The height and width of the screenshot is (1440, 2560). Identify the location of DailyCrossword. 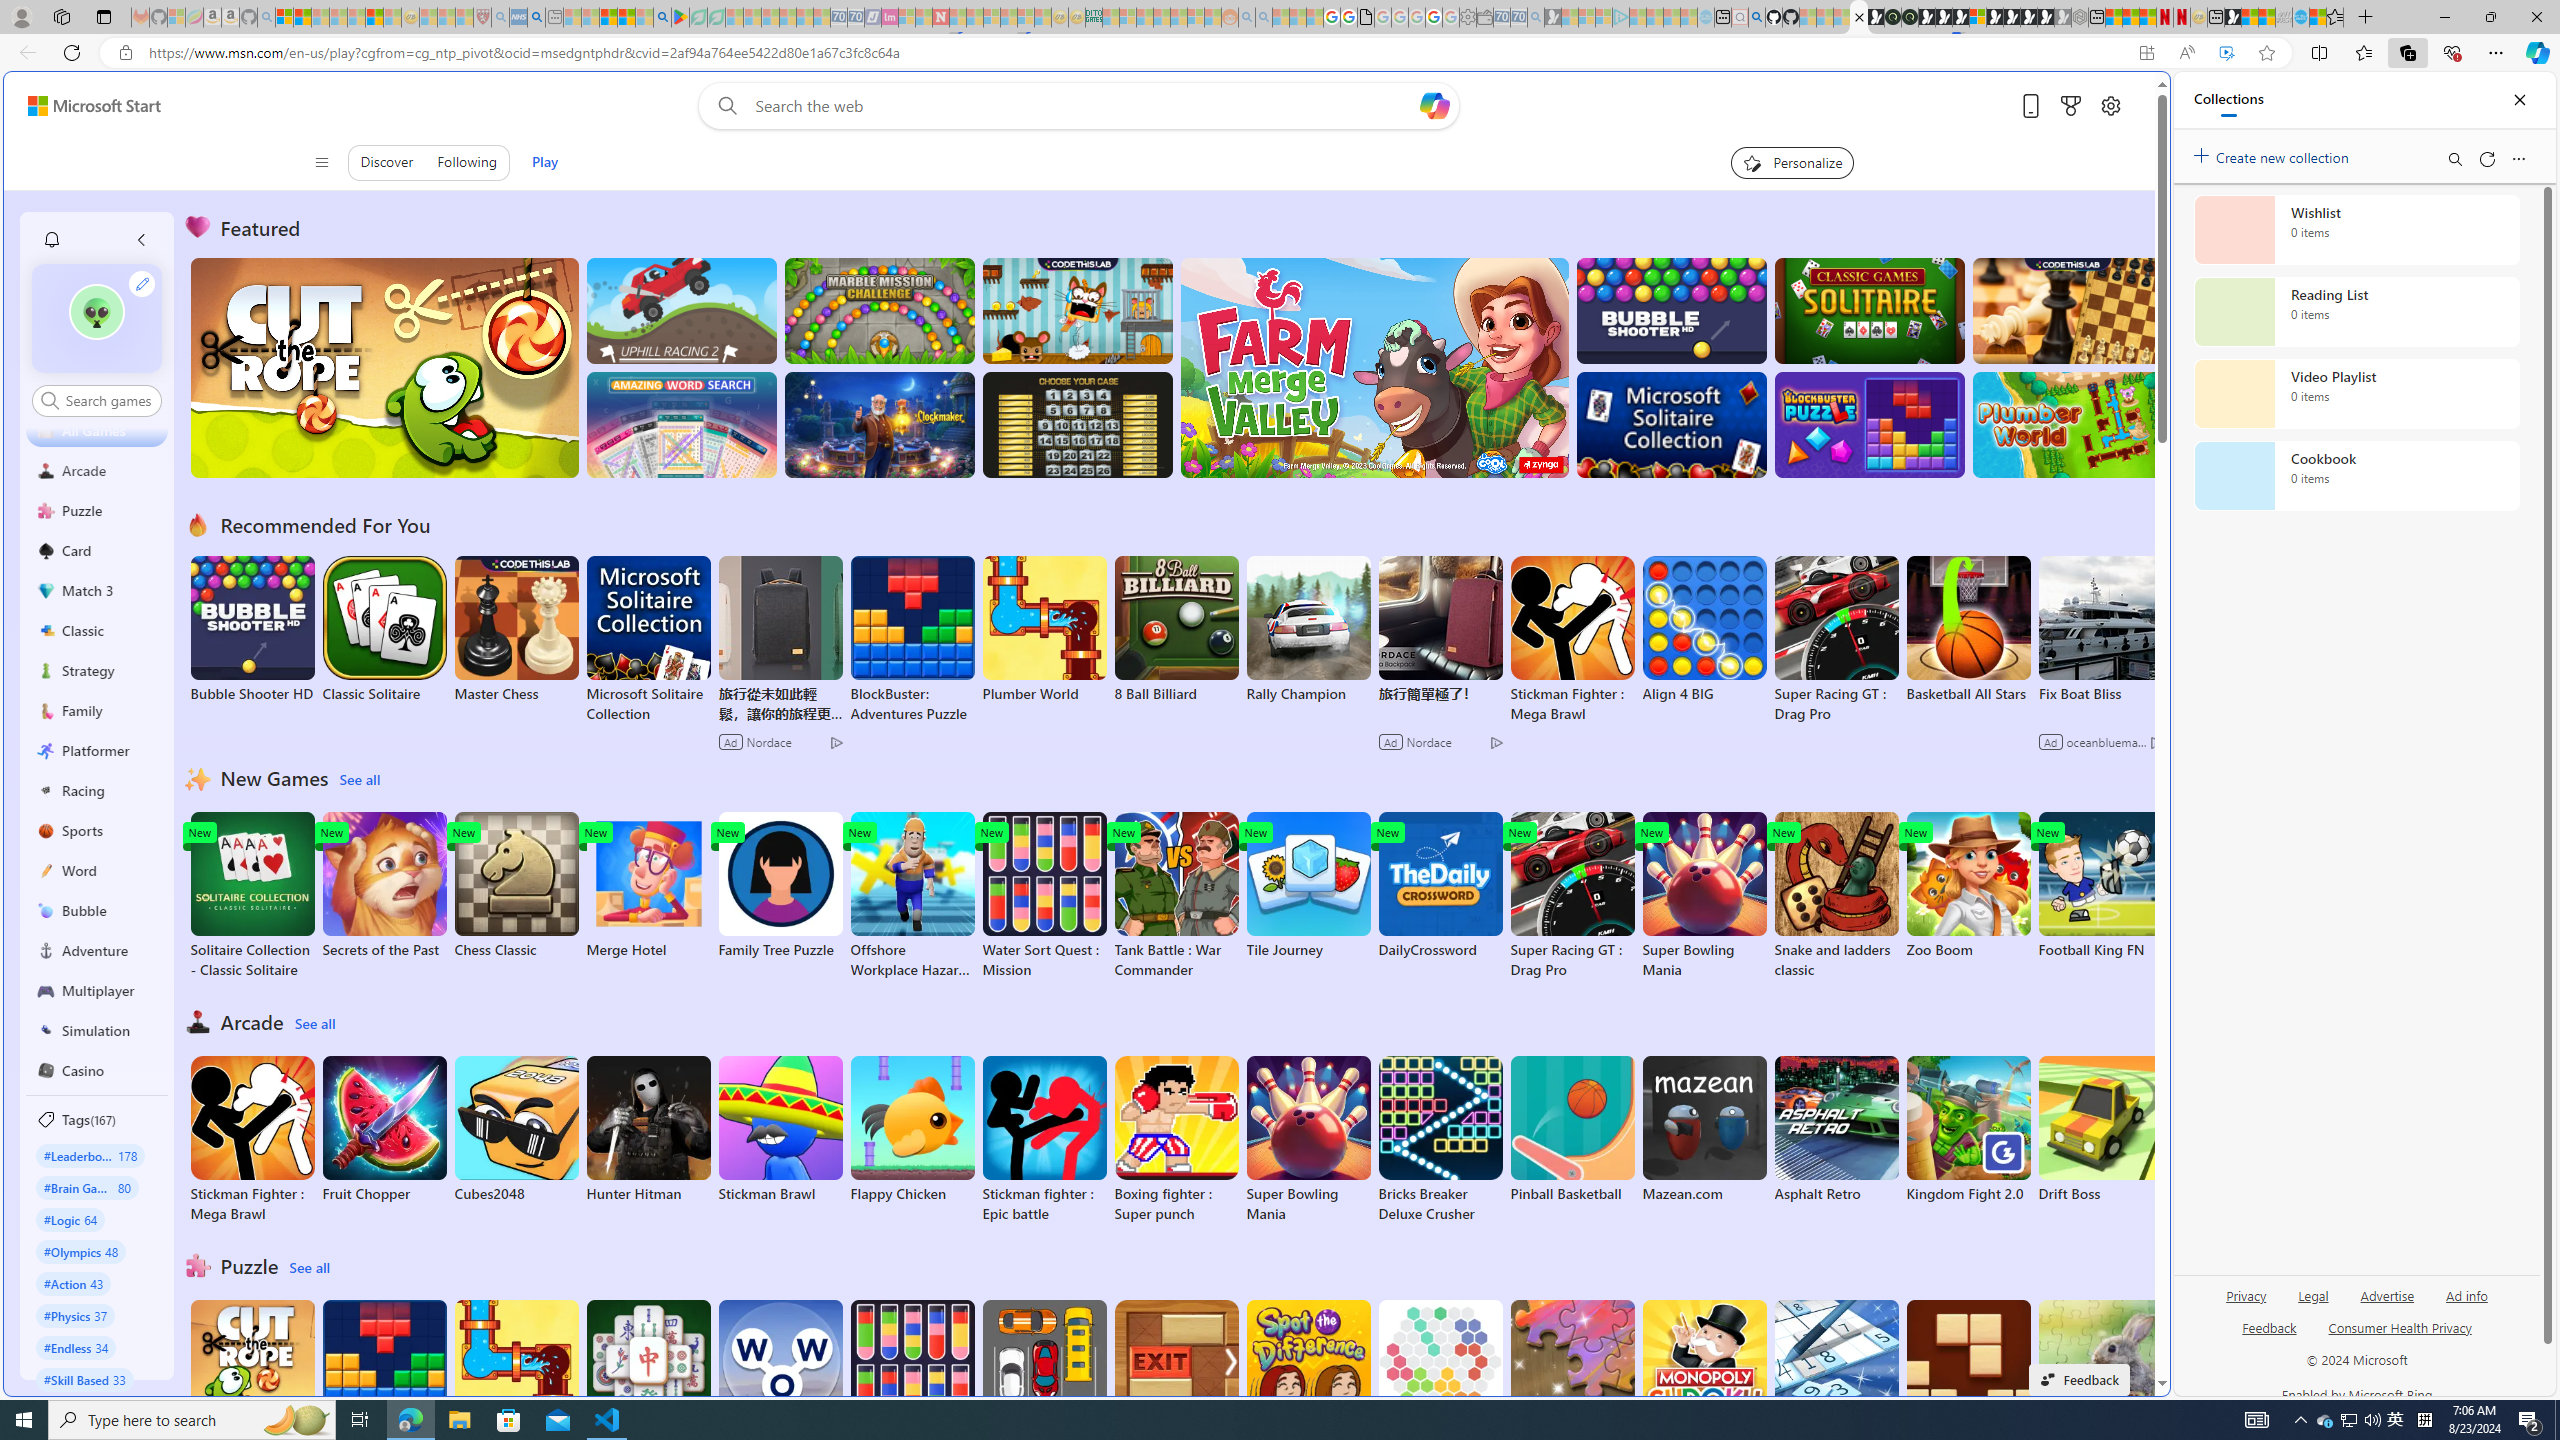
(1440, 886).